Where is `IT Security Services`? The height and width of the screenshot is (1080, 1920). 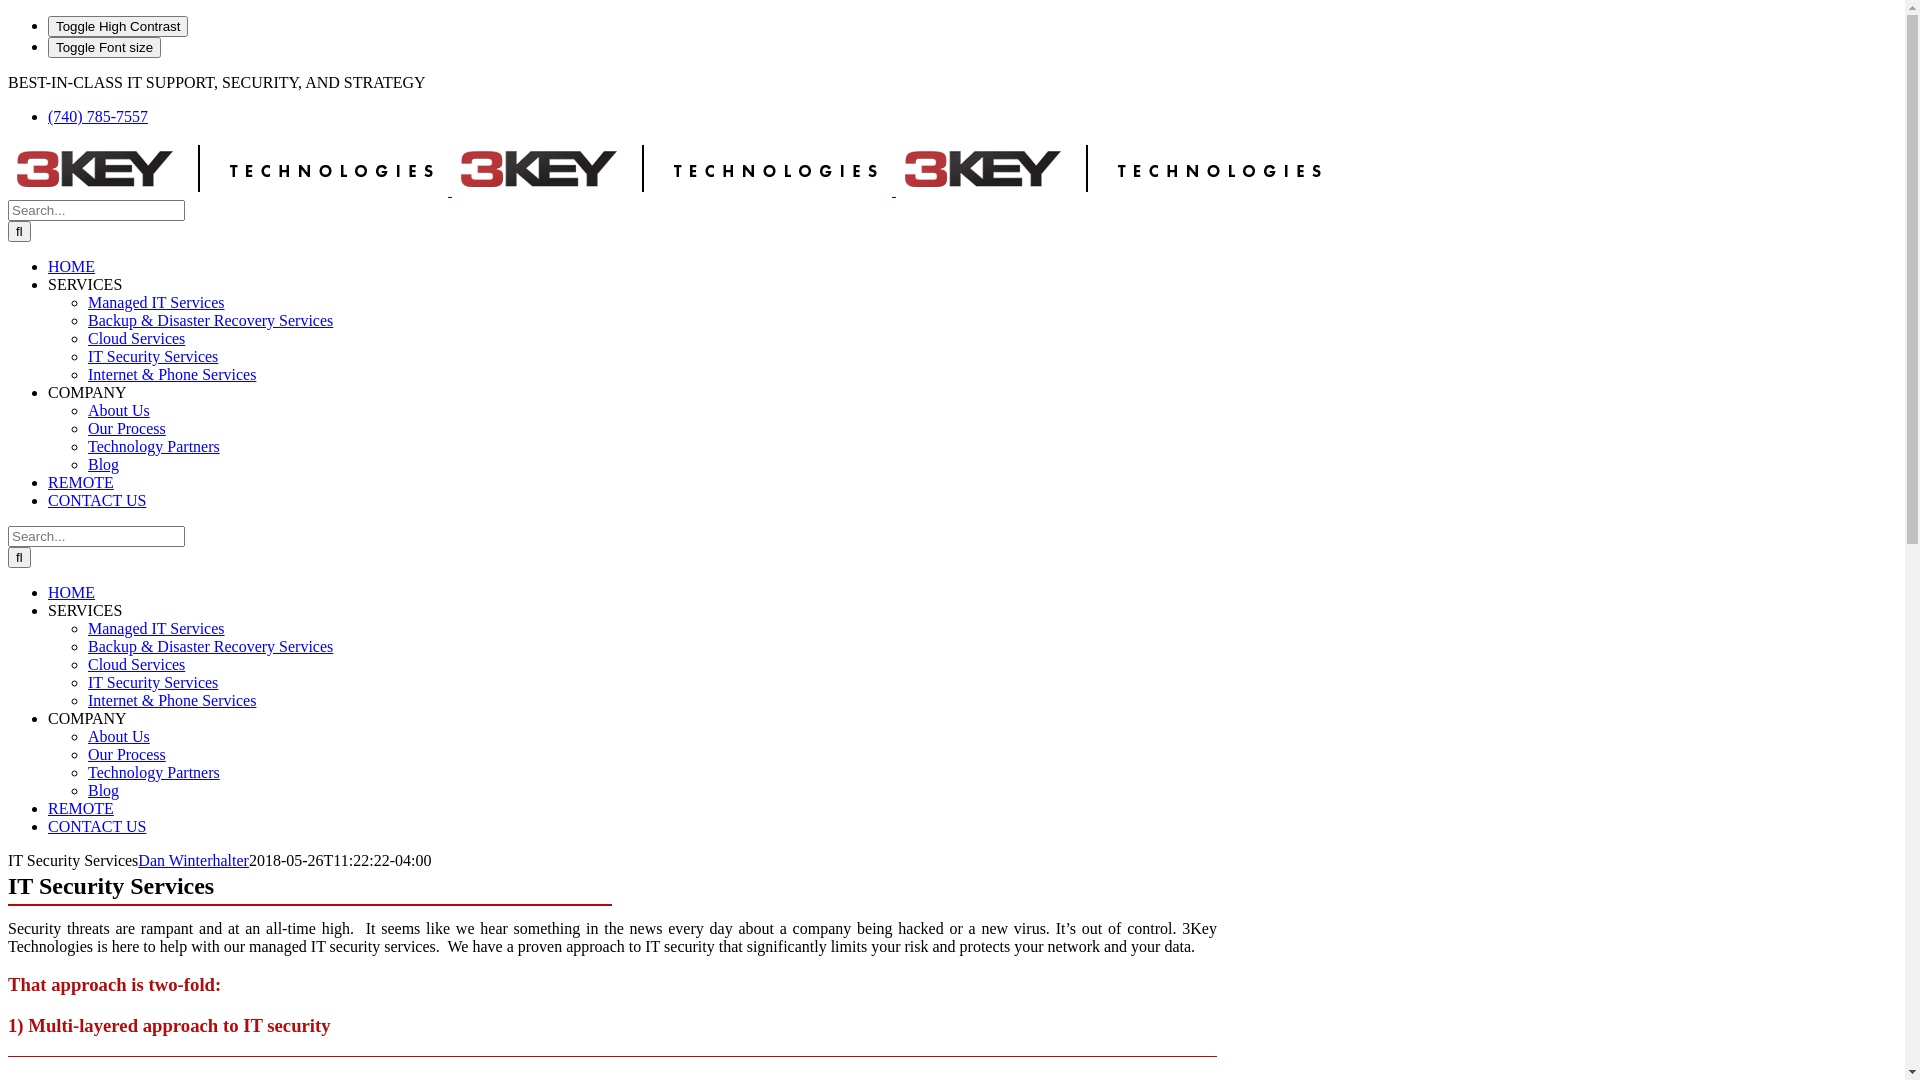 IT Security Services is located at coordinates (153, 682).